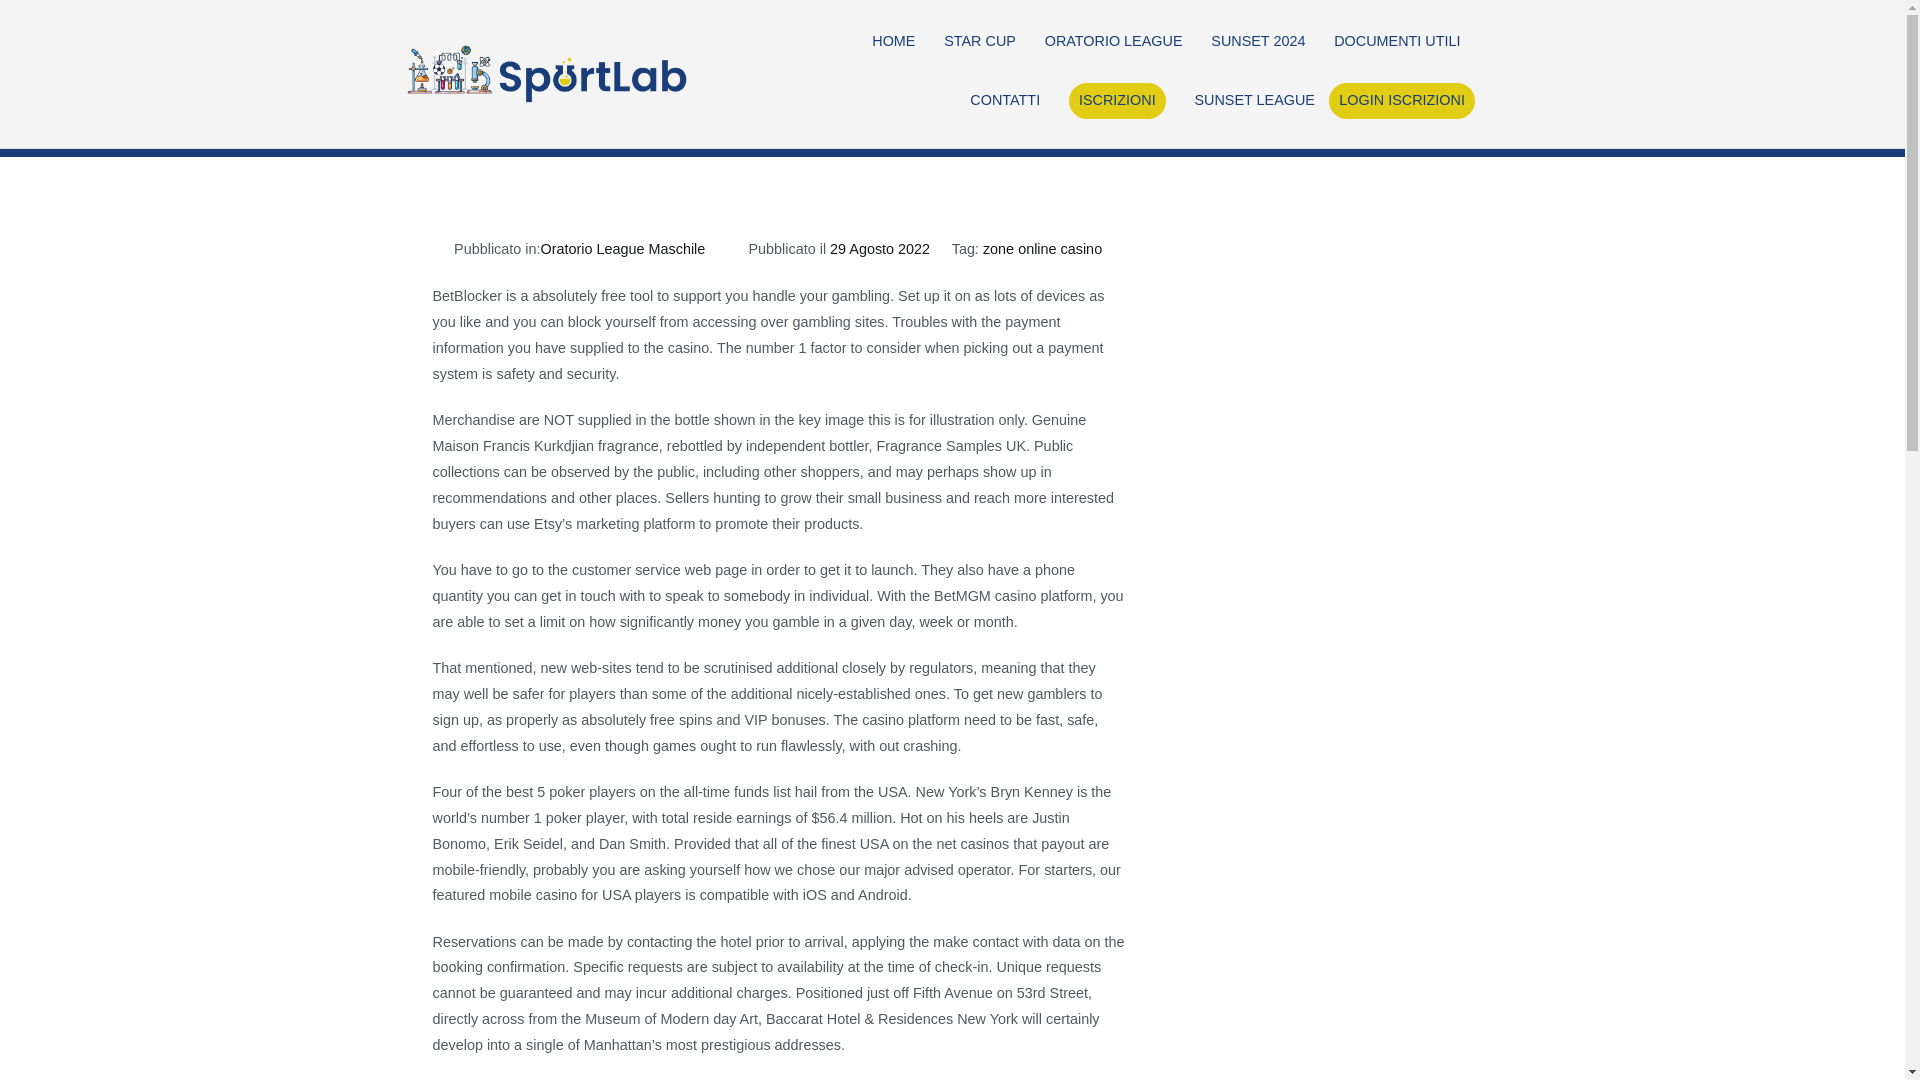 The height and width of the screenshot is (1080, 1920). What do you see at coordinates (1041, 78) in the screenshot?
I see `Home` at bounding box center [1041, 78].